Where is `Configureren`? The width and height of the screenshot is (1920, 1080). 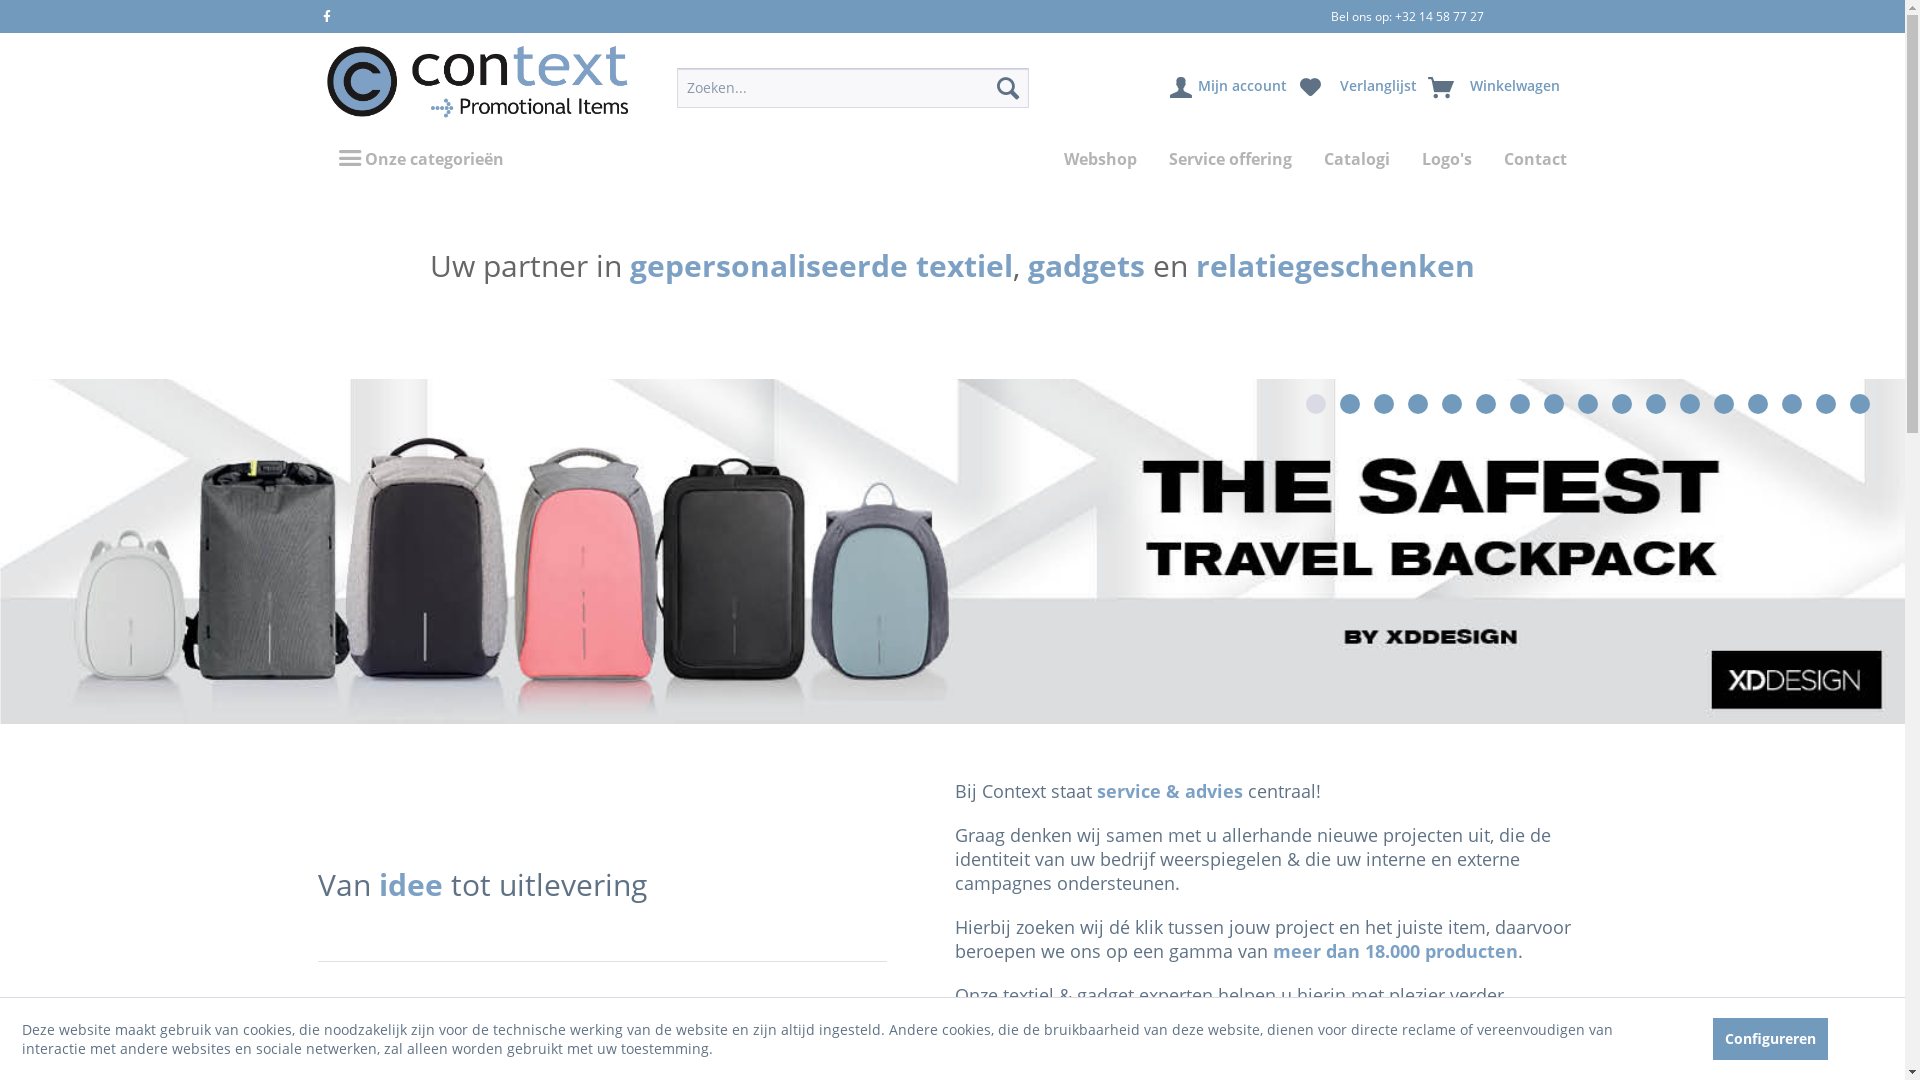
Configureren is located at coordinates (1770, 1038).